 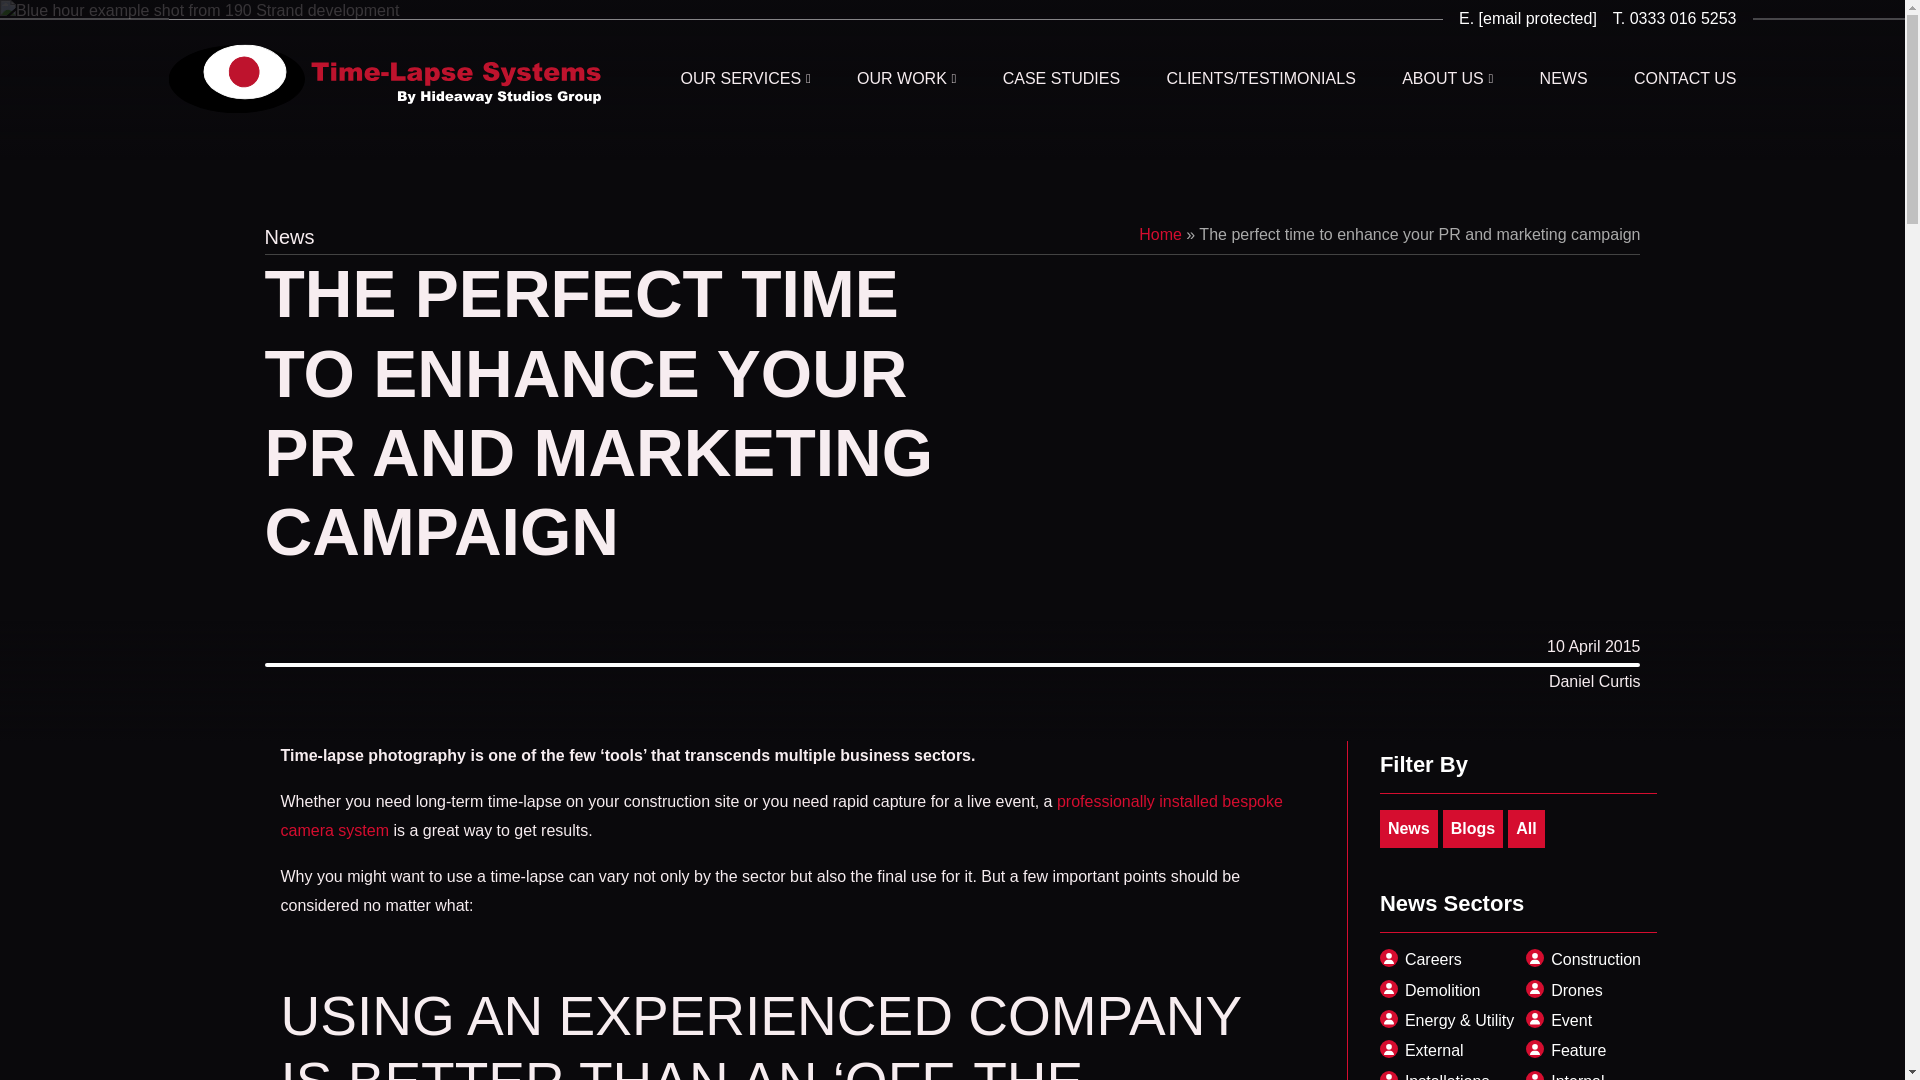 I want to click on T. 0333 016 5253, so click(x=1667, y=18).